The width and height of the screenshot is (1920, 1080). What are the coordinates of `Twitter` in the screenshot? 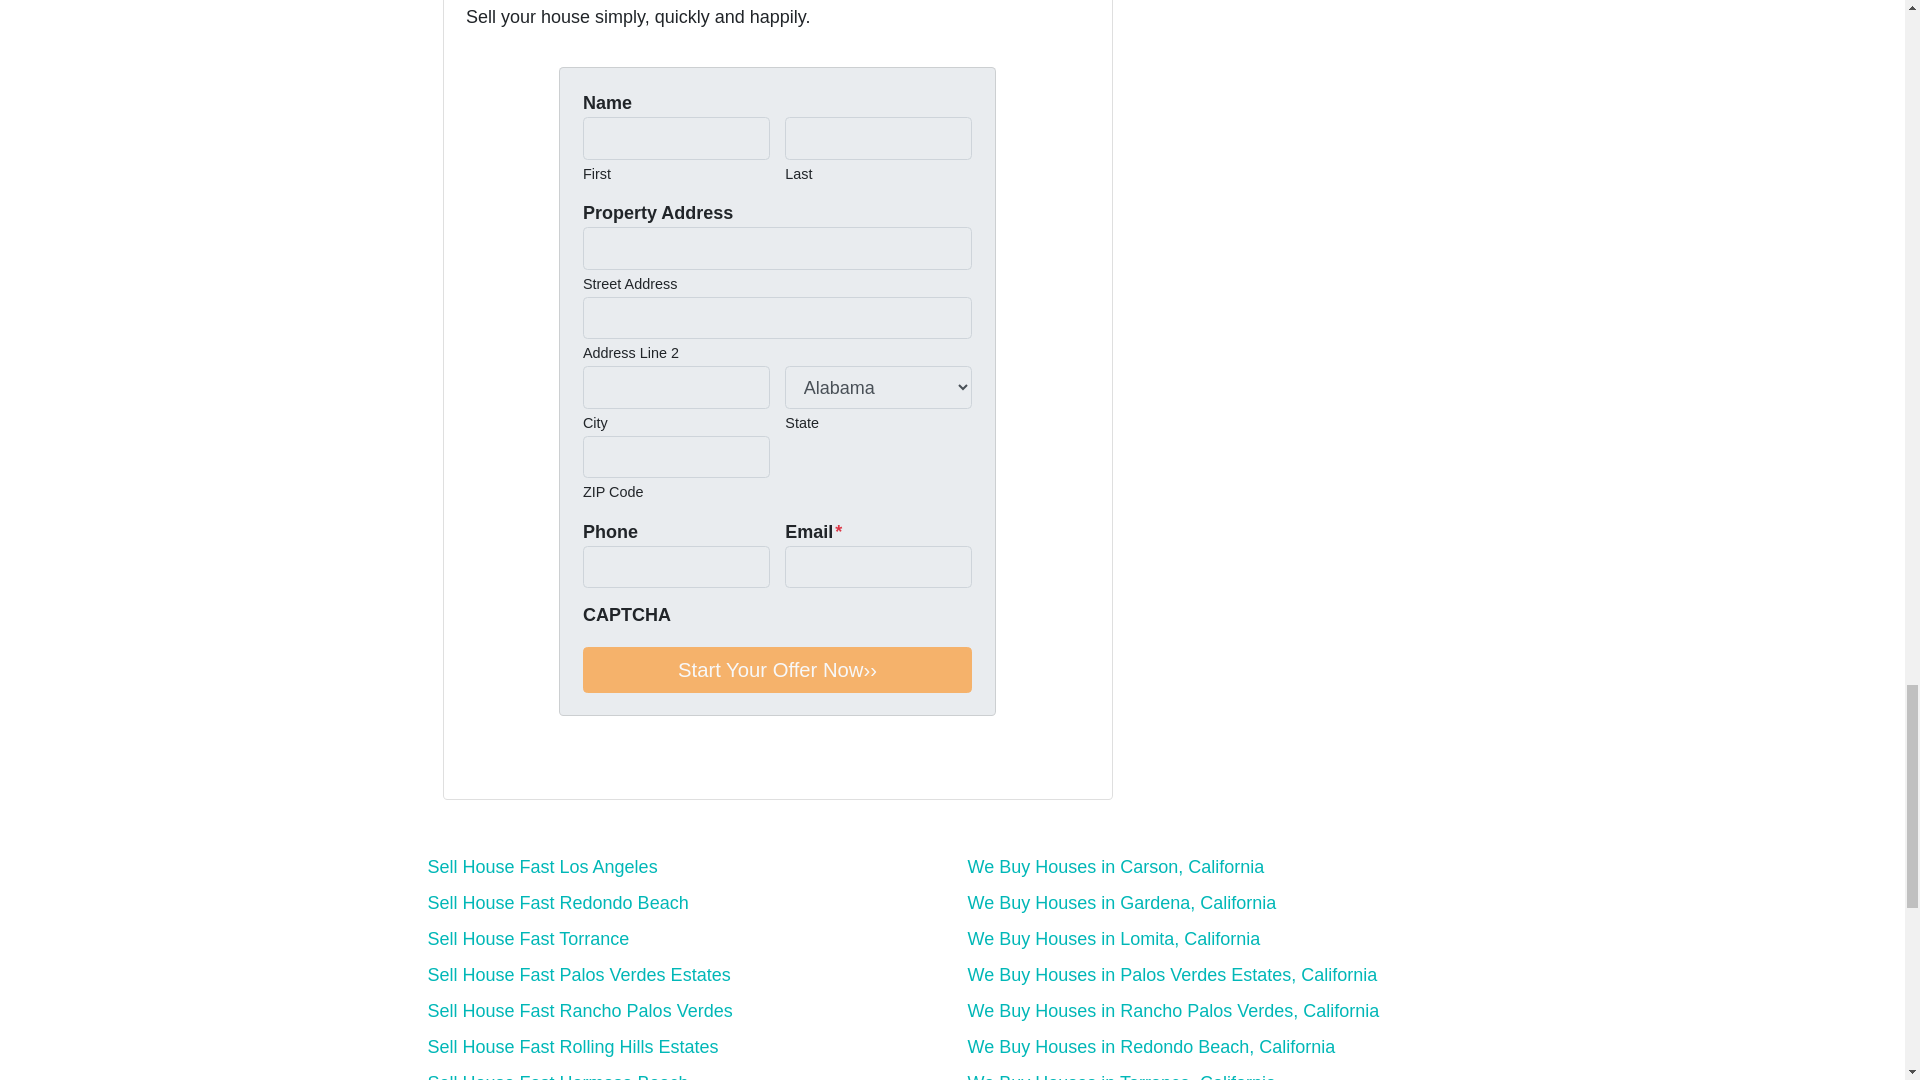 It's located at (478, 764).